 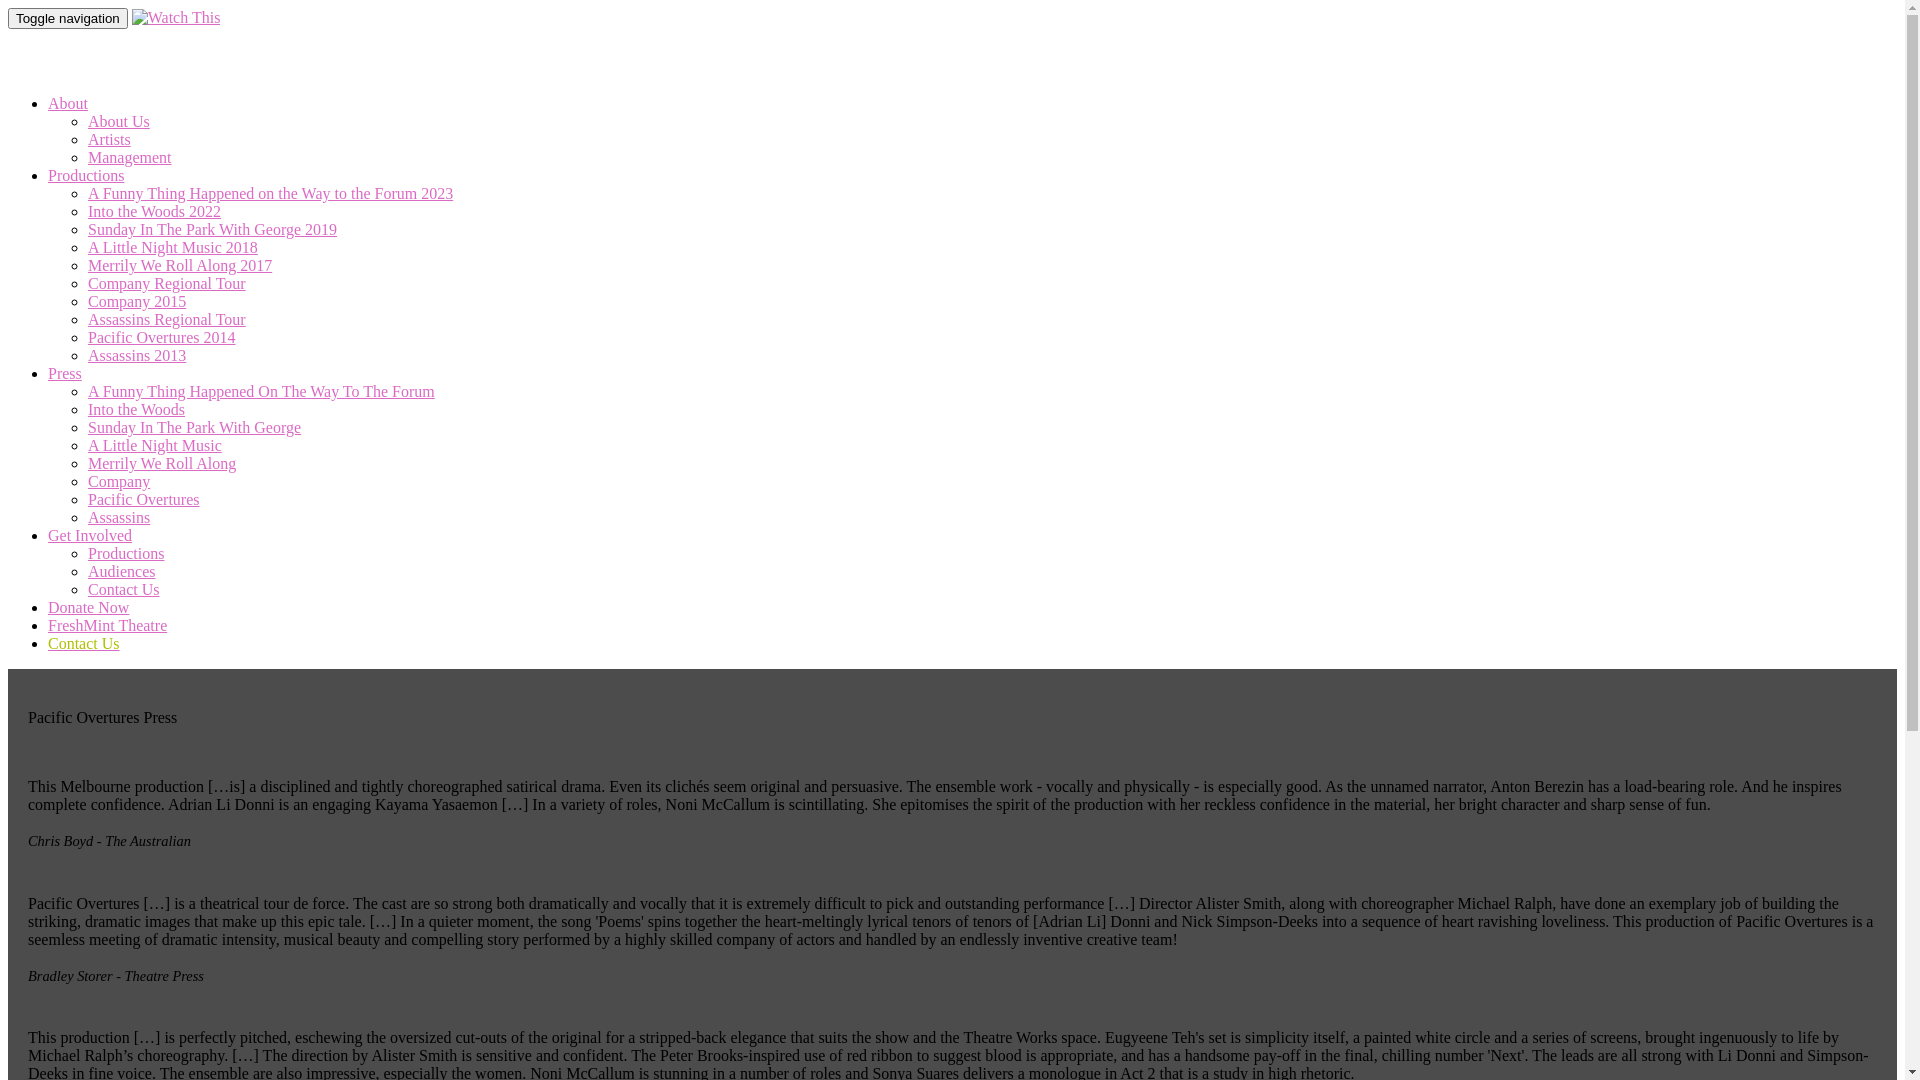 I want to click on Company Regional Tour, so click(x=166, y=284).